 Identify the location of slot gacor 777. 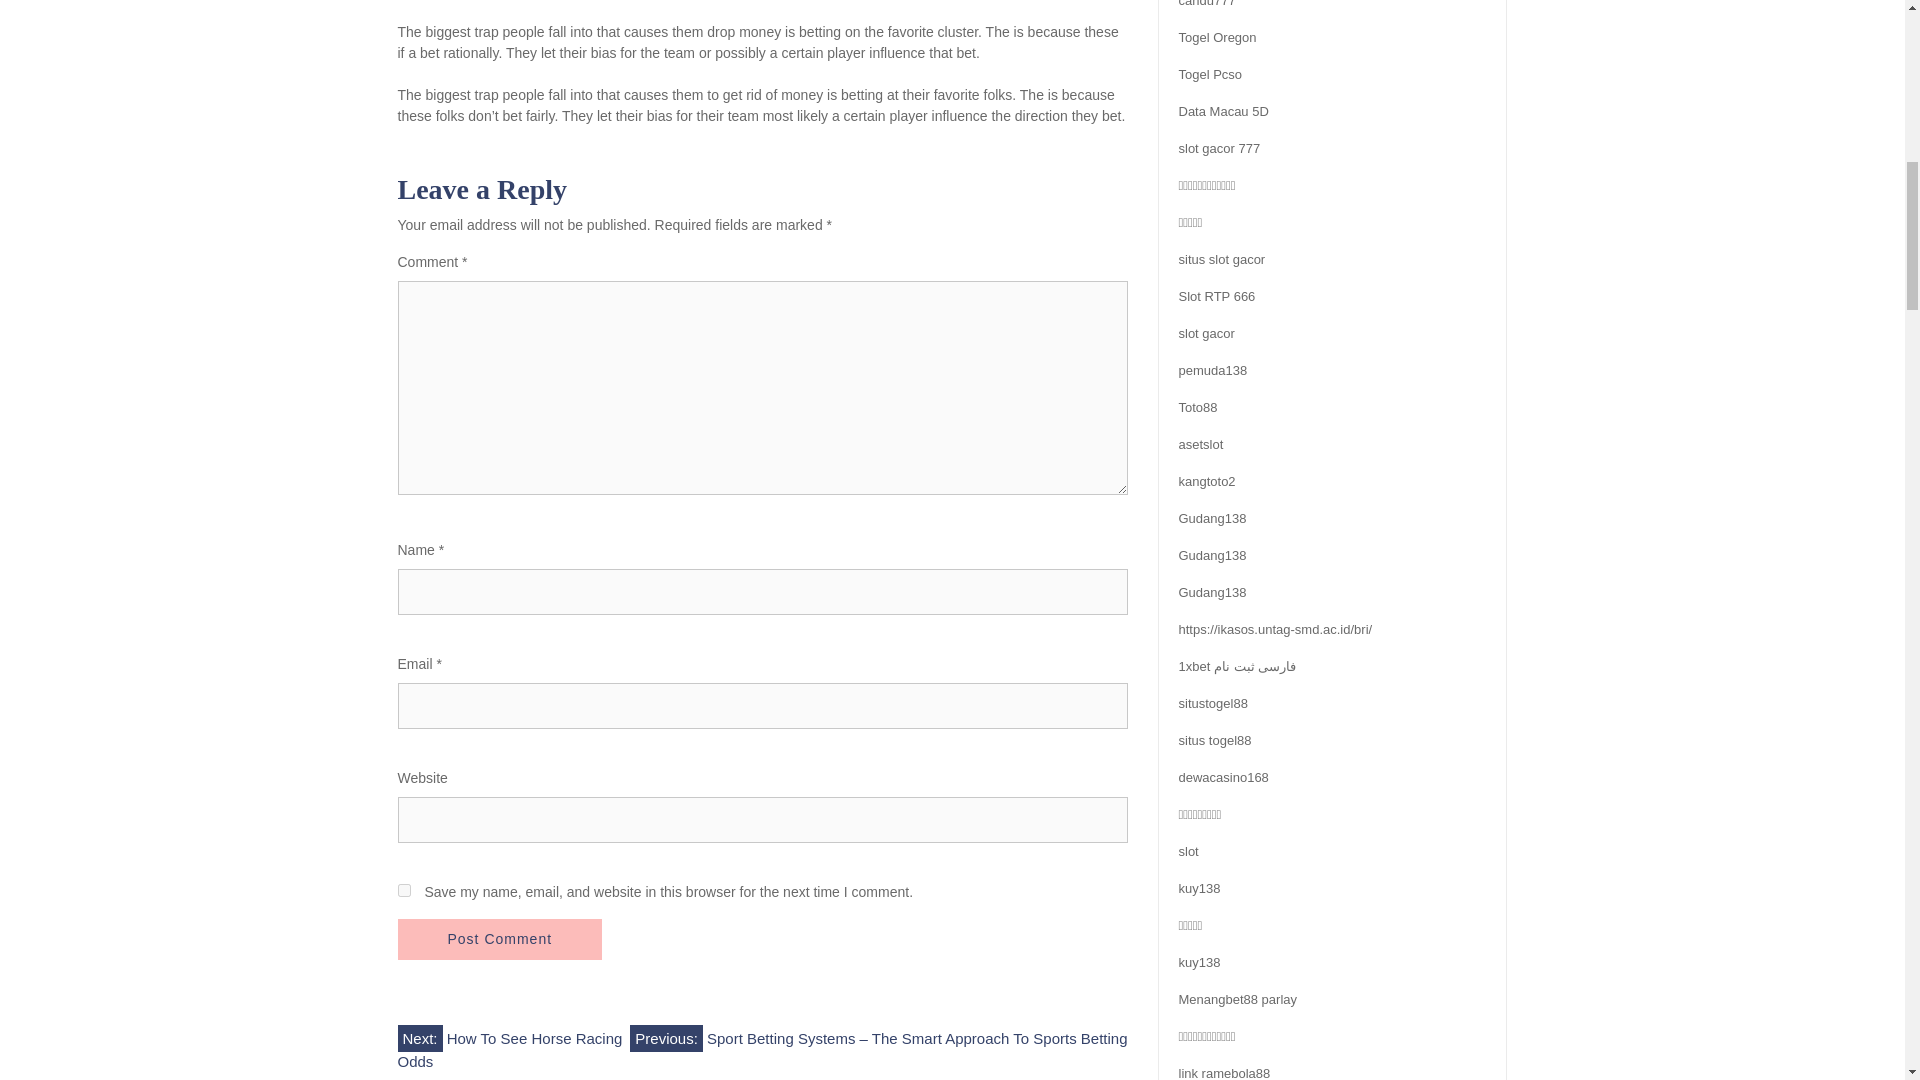
(1218, 148).